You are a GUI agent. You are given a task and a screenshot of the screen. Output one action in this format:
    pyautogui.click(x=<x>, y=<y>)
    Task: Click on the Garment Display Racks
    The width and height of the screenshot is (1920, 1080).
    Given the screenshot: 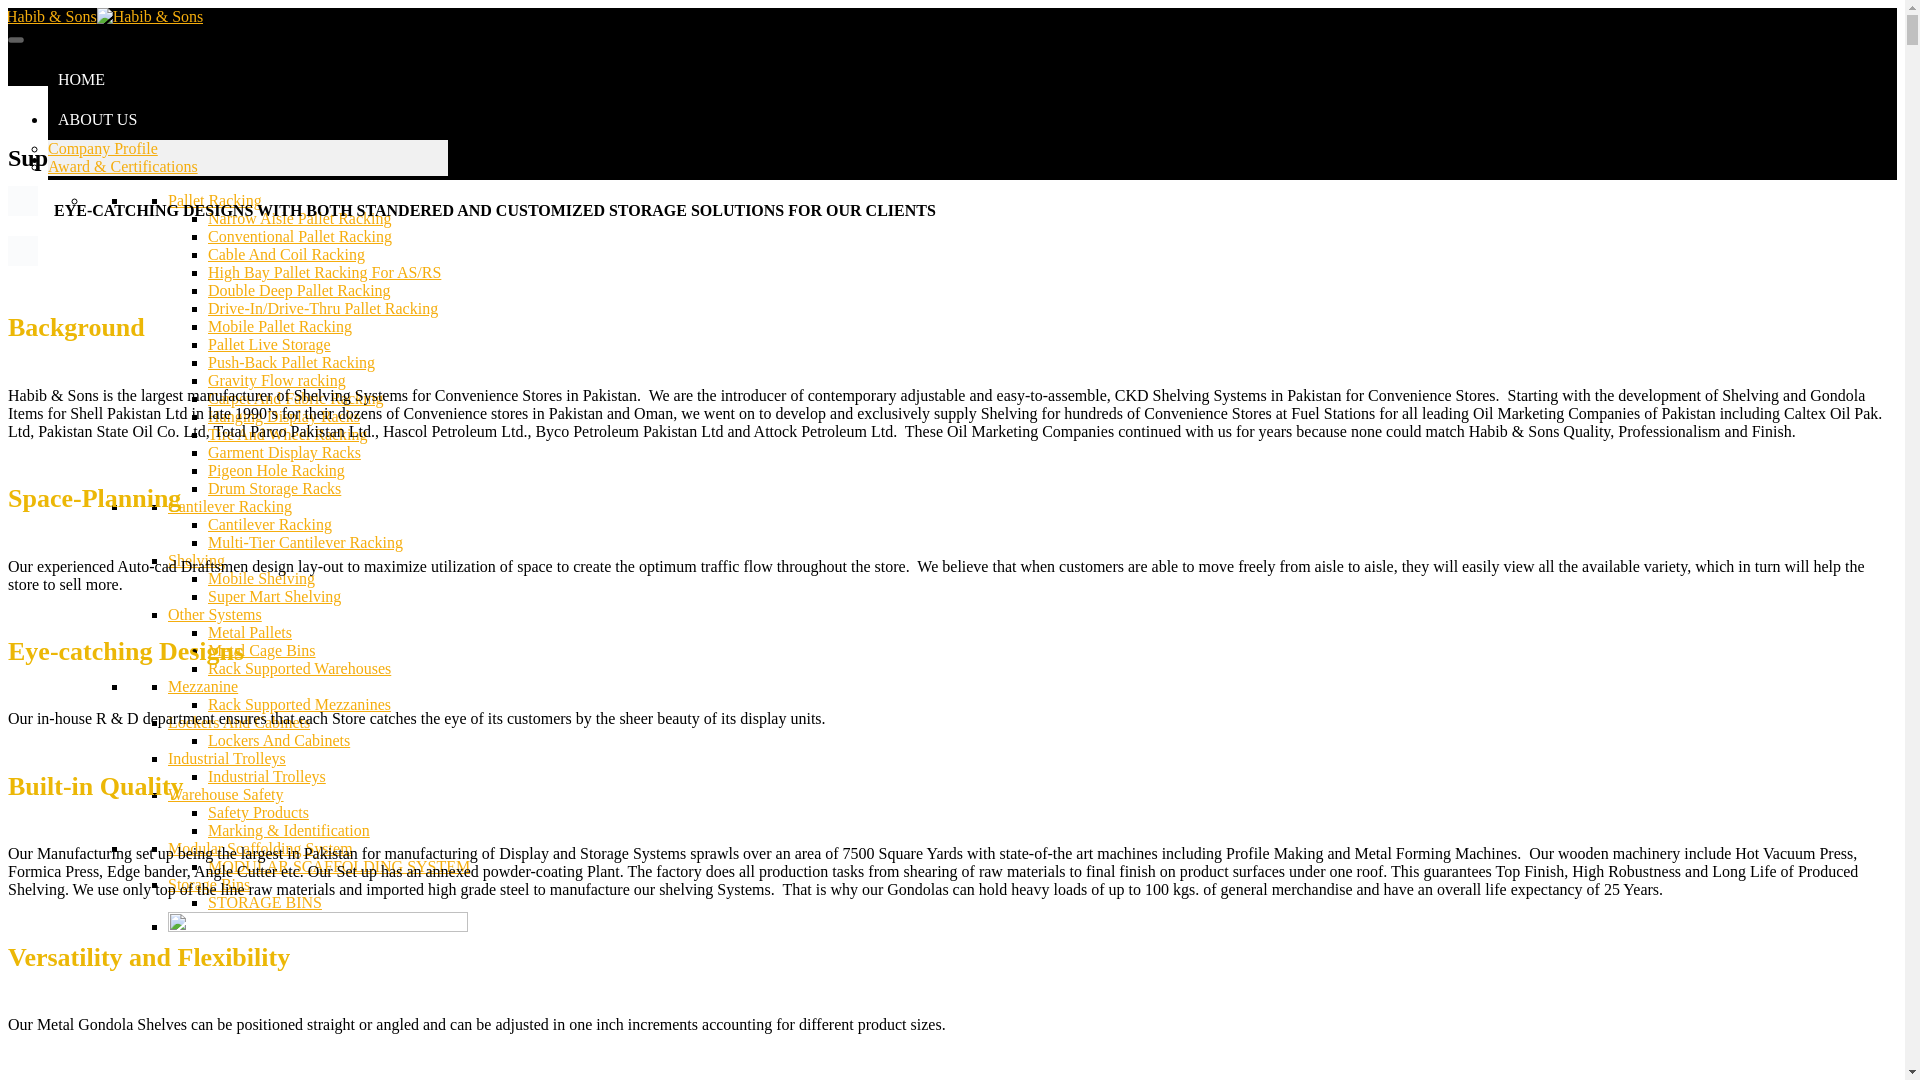 What is the action you would take?
    pyautogui.click(x=284, y=452)
    